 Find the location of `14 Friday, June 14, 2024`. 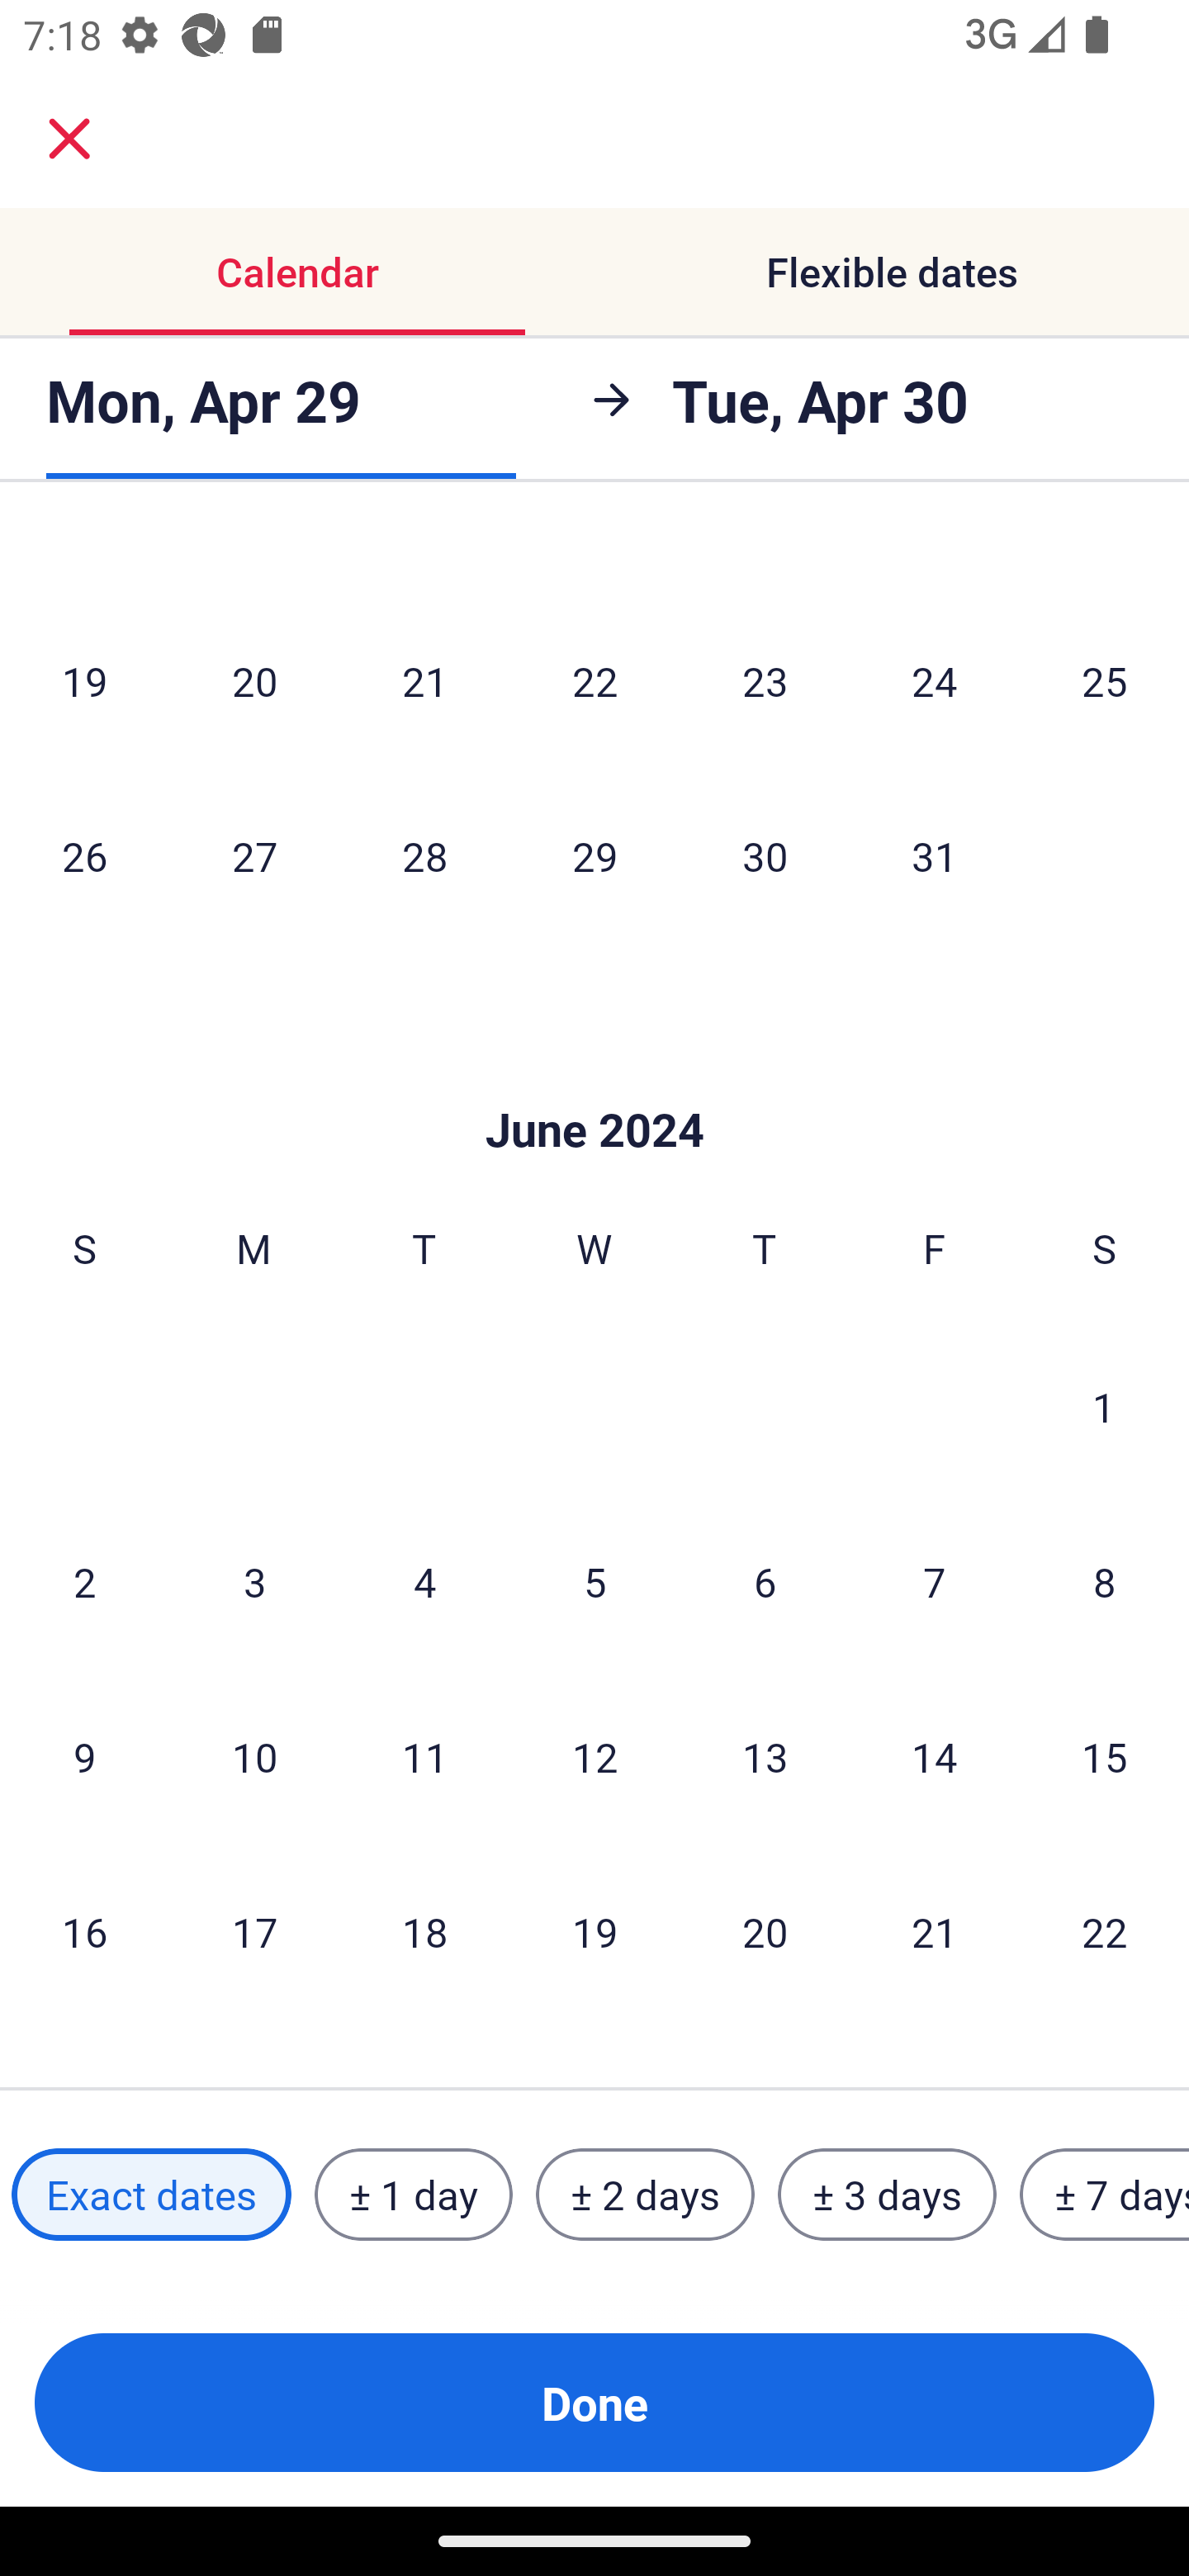

14 Friday, June 14, 2024 is located at coordinates (935, 1756).